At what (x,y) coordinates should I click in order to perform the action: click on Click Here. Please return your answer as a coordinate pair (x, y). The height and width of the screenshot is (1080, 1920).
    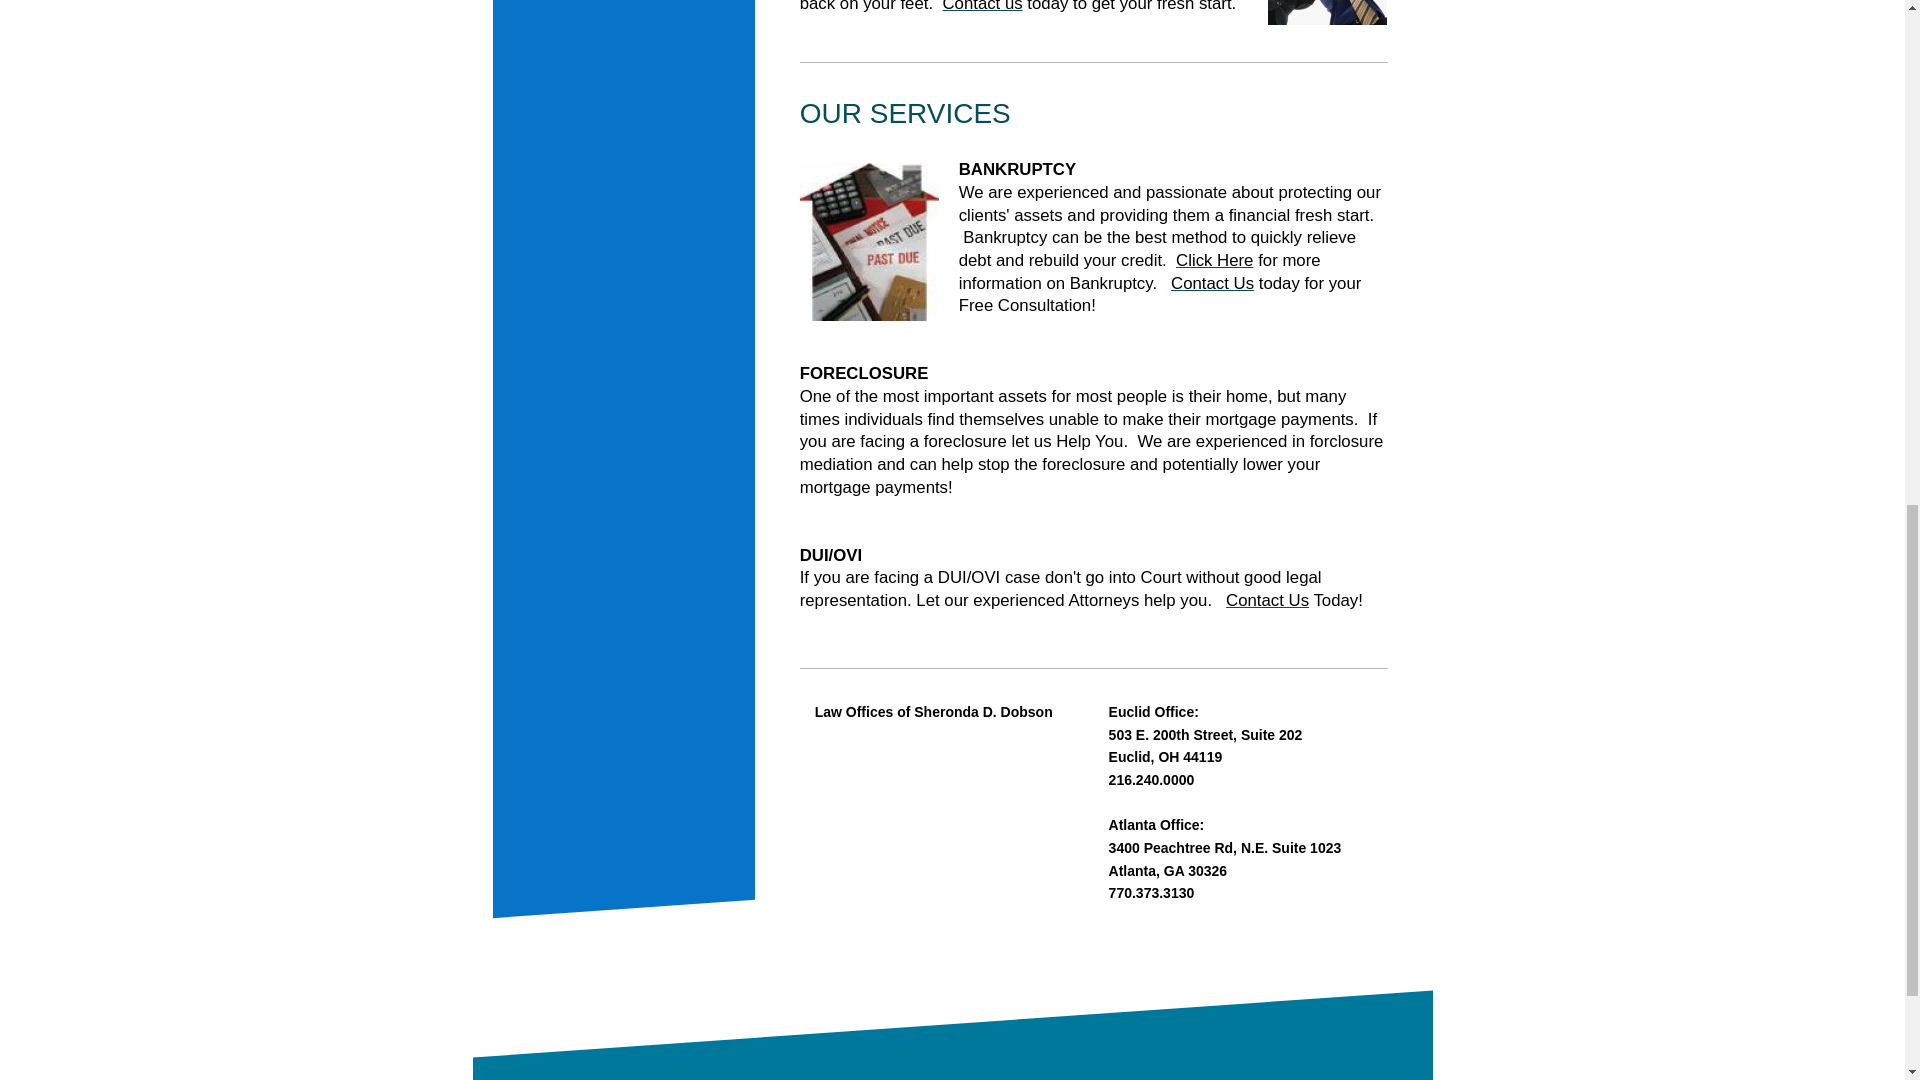
    Looking at the image, I should click on (1214, 260).